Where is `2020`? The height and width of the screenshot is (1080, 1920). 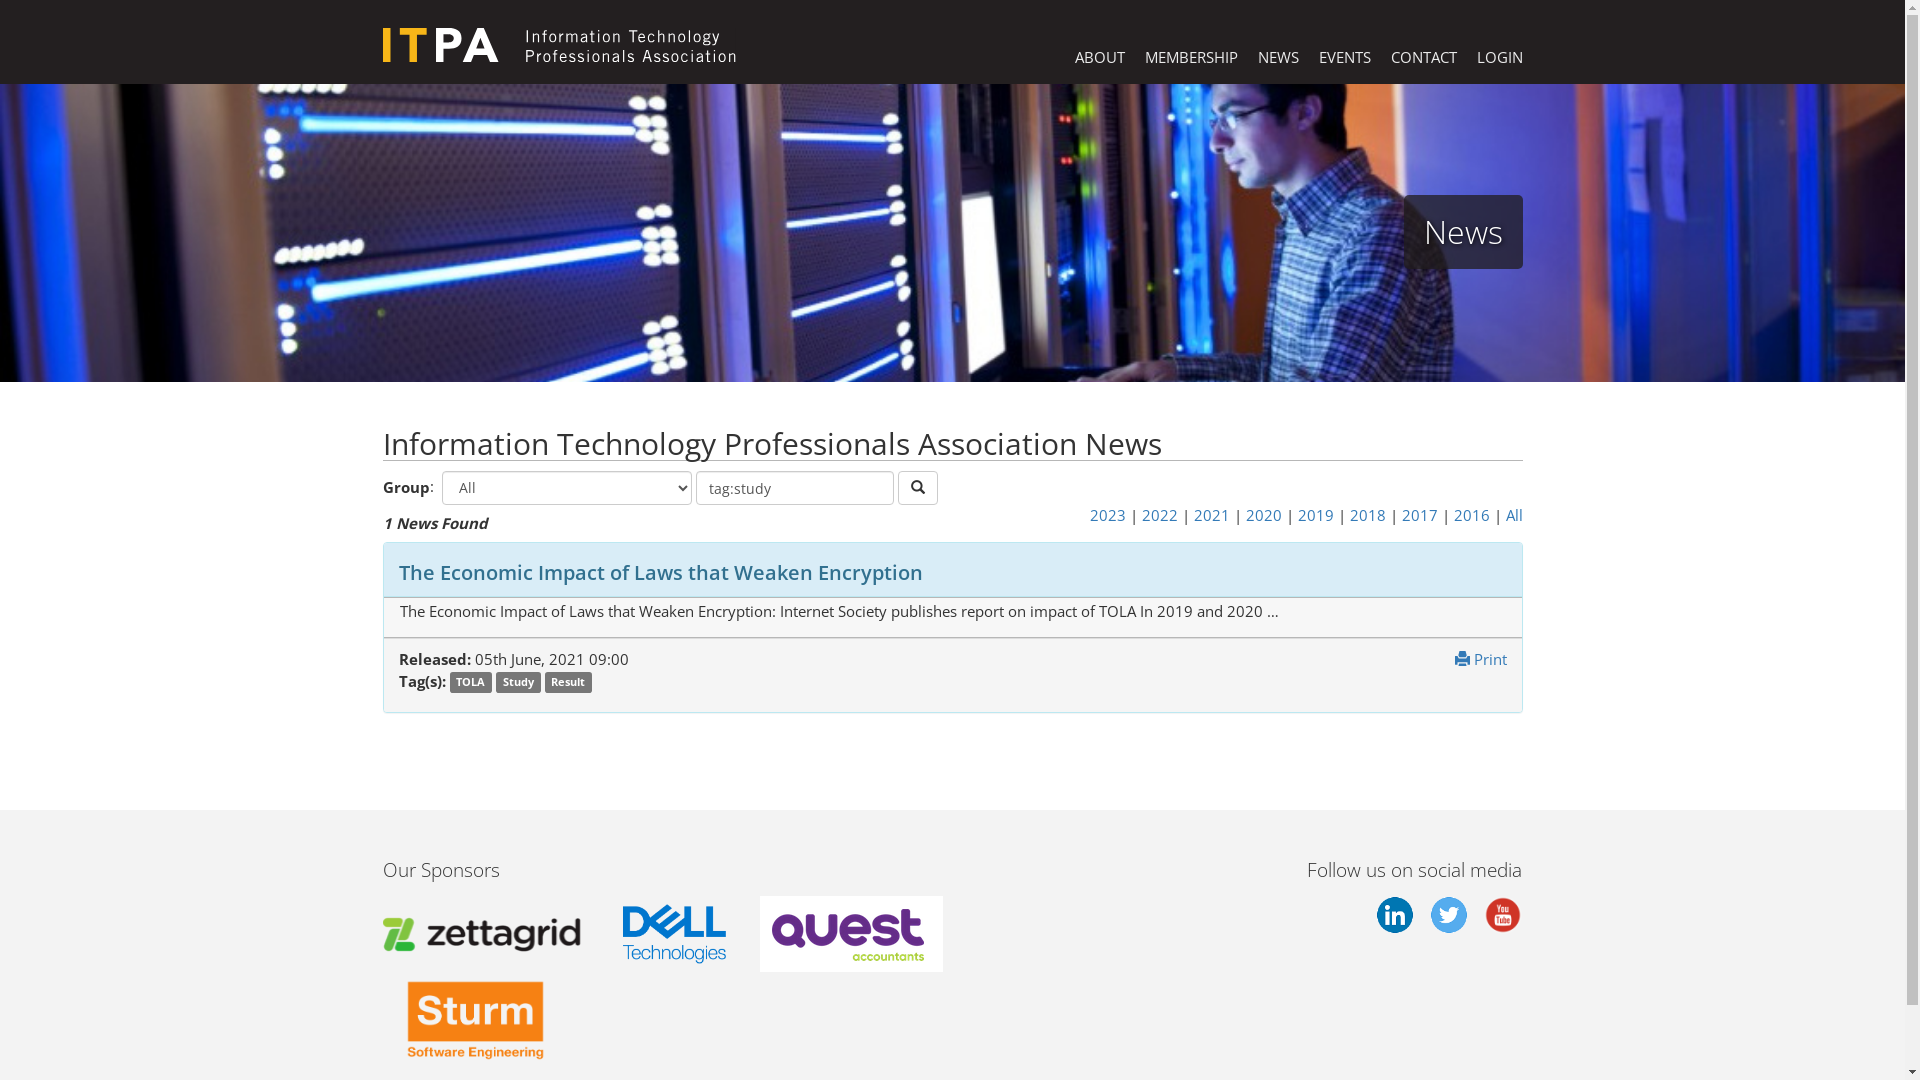
2020 is located at coordinates (1264, 515).